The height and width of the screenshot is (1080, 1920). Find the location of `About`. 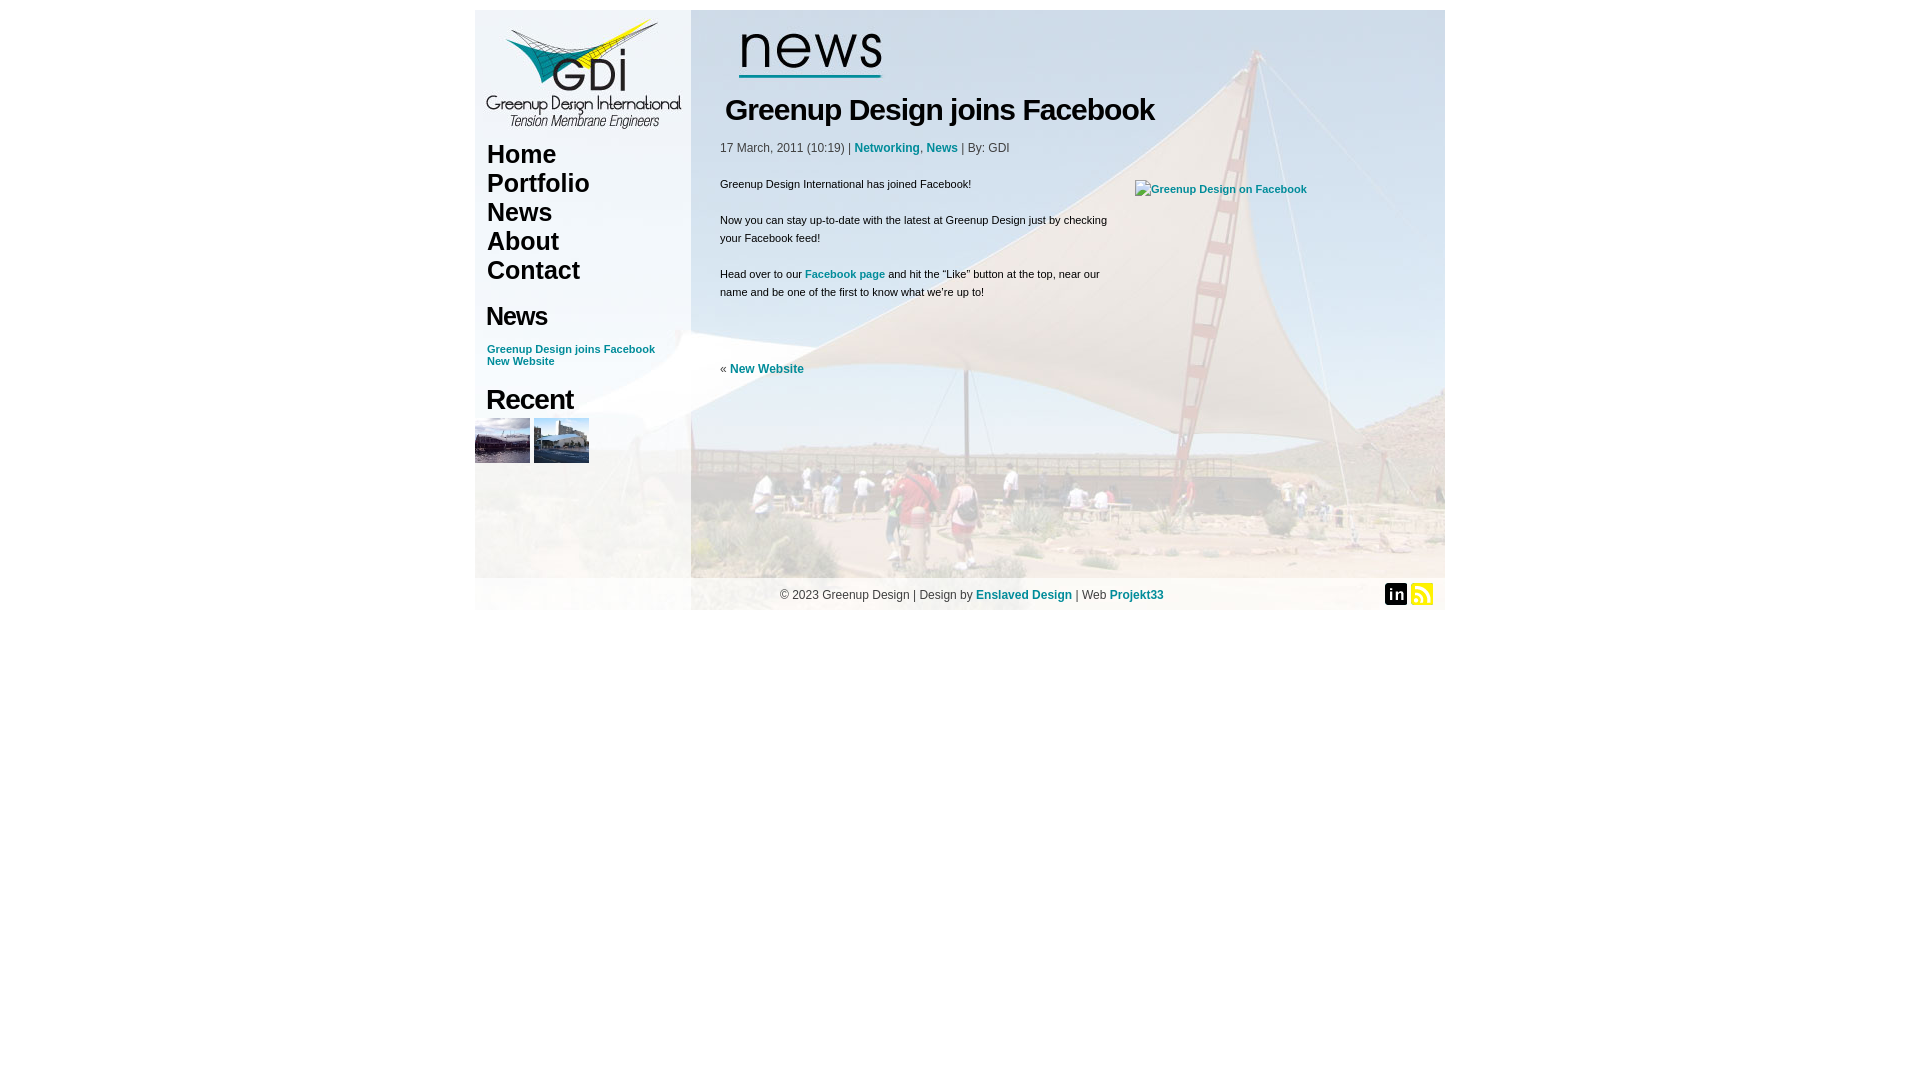

About is located at coordinates (523, 241).